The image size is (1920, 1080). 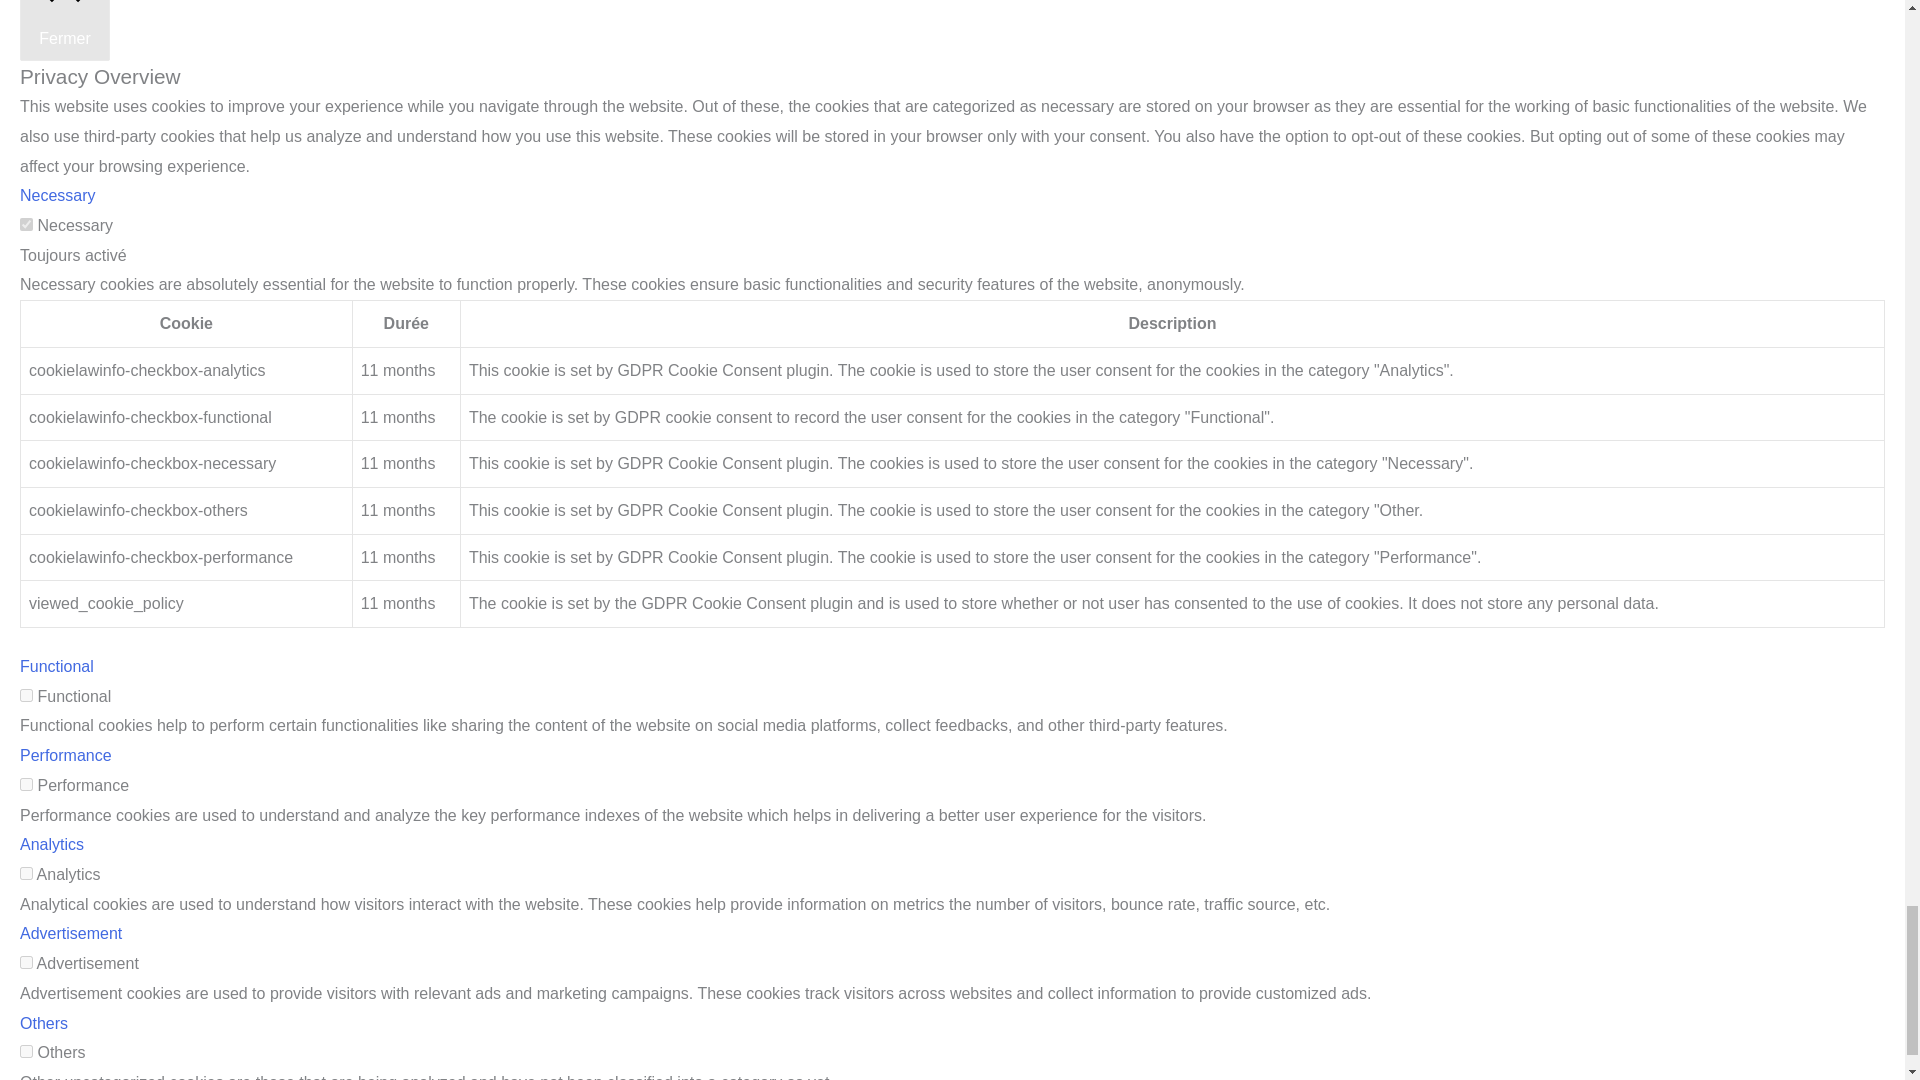 I want to click on on, so click(x=26, y=1052).